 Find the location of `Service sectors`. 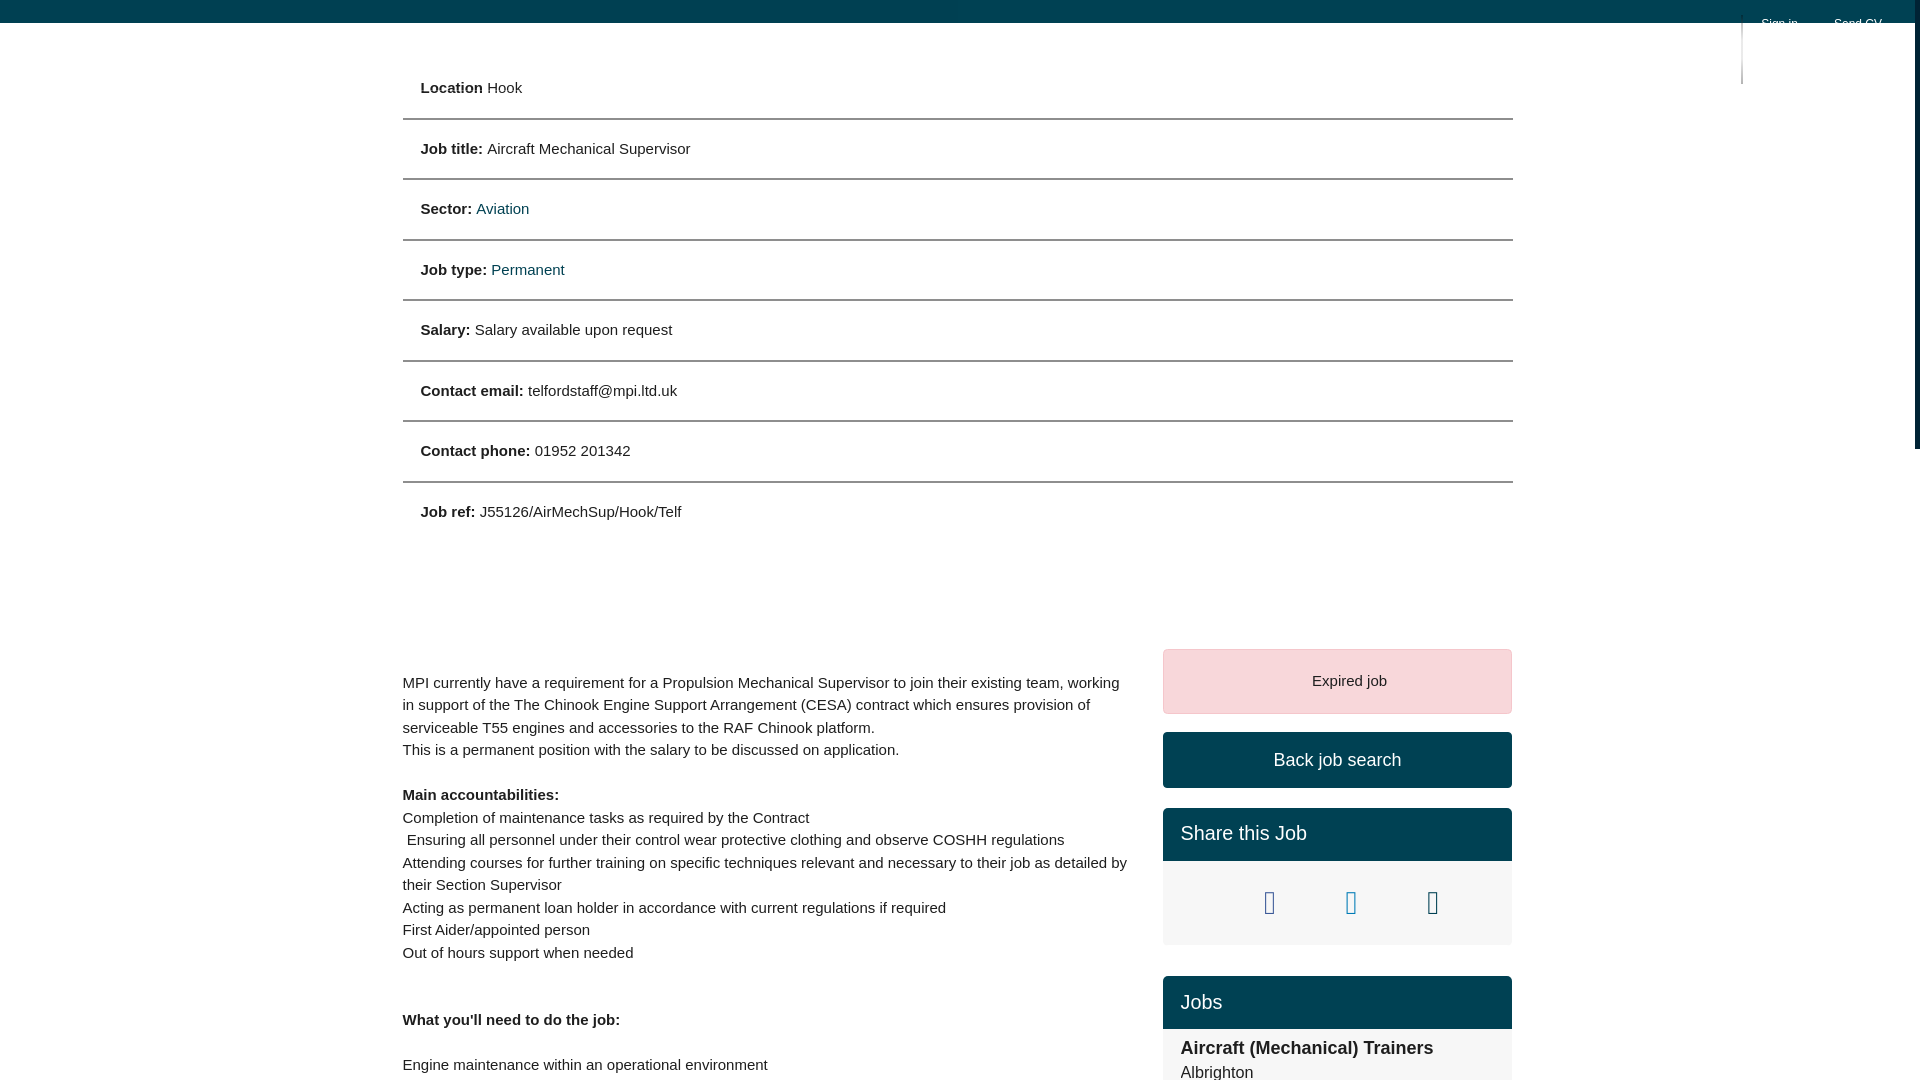

Service sectors is located at coordinates (1142, 44).